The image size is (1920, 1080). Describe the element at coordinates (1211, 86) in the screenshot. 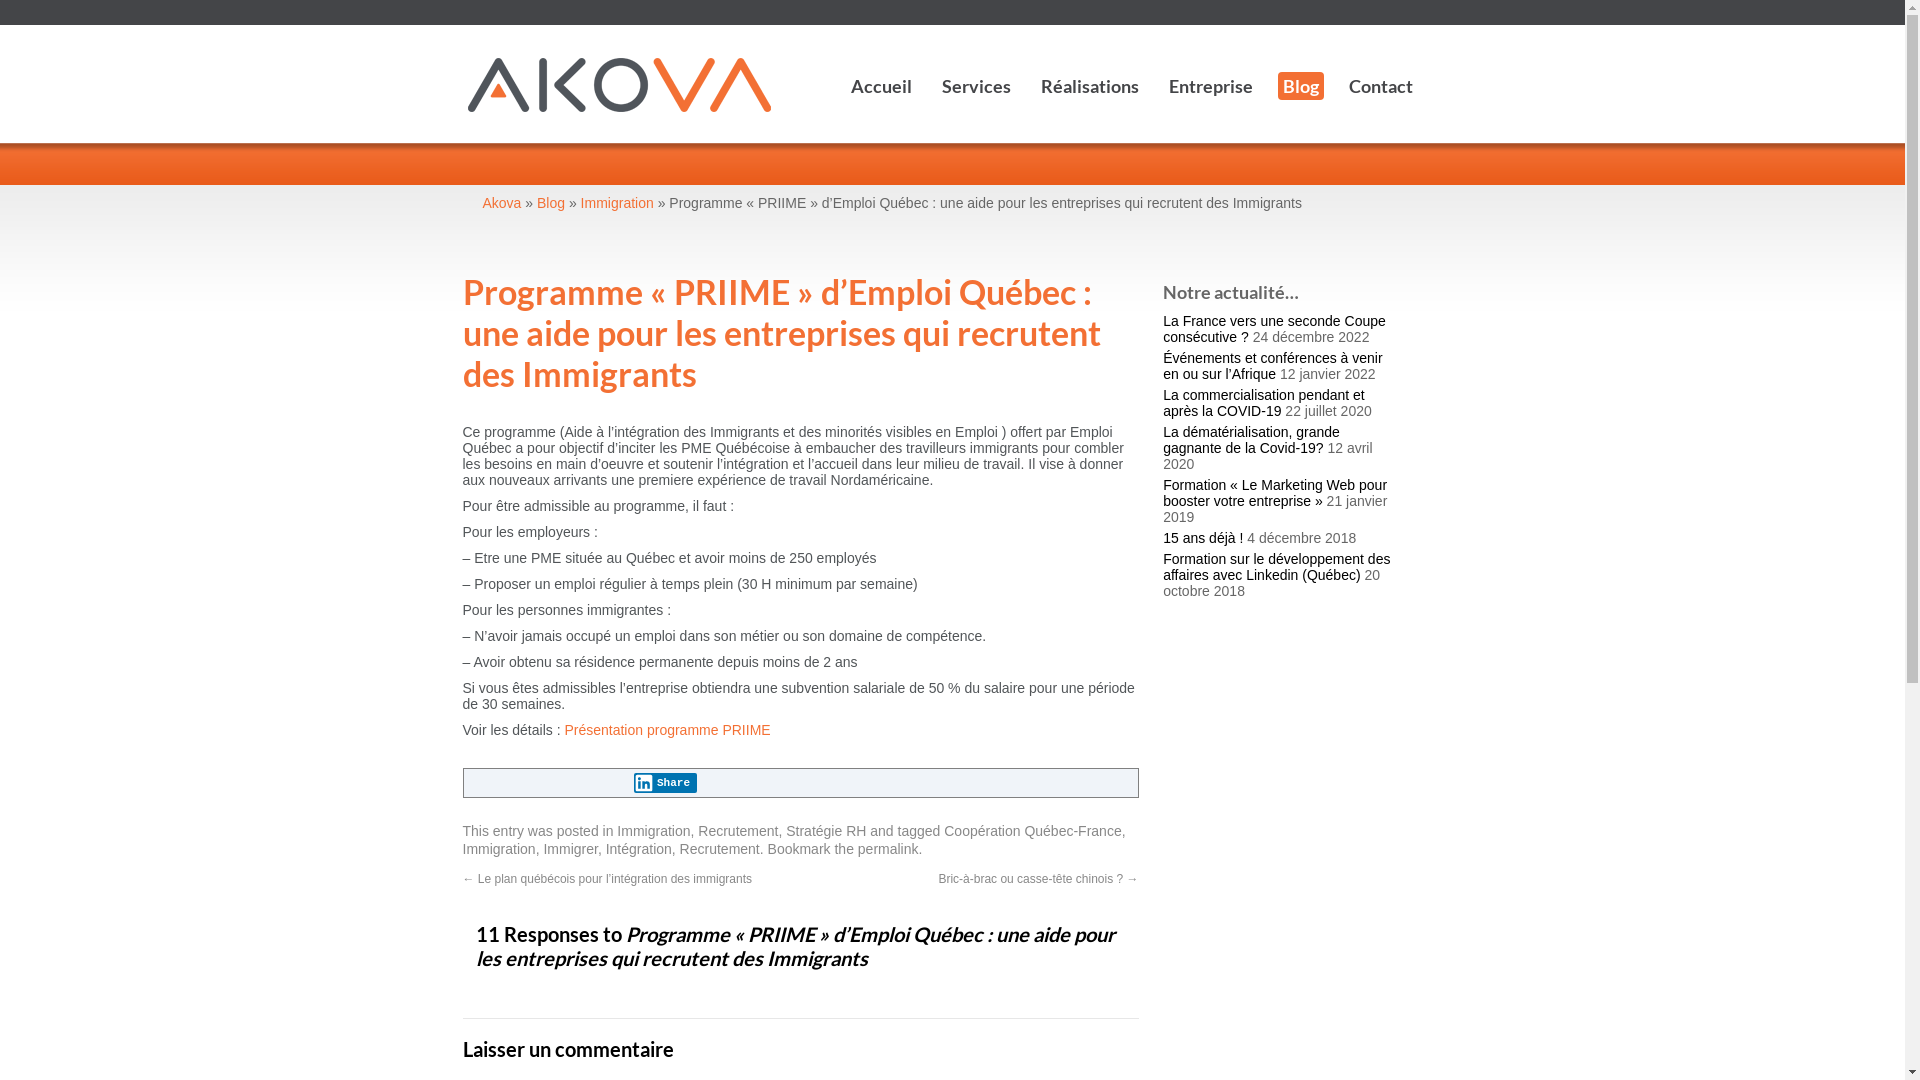

I see `Entreprise` at that location.